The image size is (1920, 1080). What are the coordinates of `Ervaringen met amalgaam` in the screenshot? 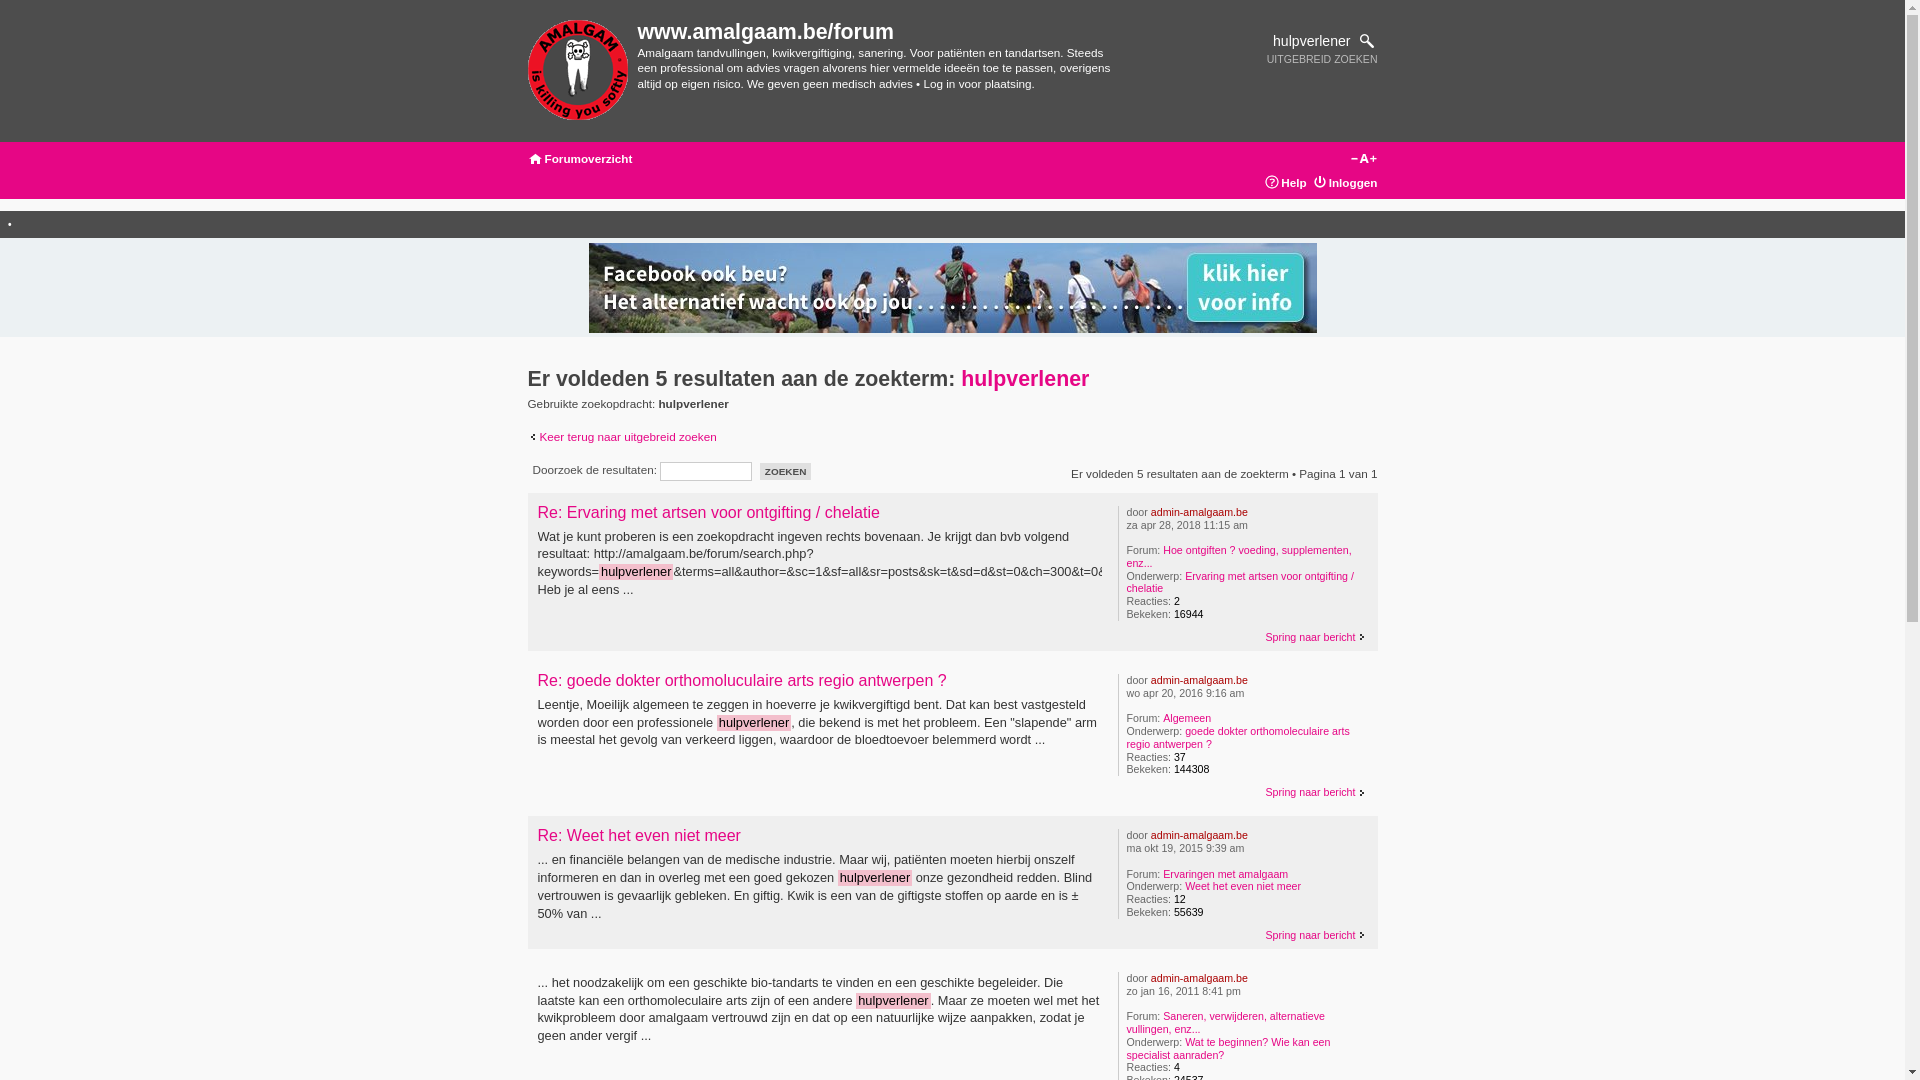 It's located at (1226, 874).